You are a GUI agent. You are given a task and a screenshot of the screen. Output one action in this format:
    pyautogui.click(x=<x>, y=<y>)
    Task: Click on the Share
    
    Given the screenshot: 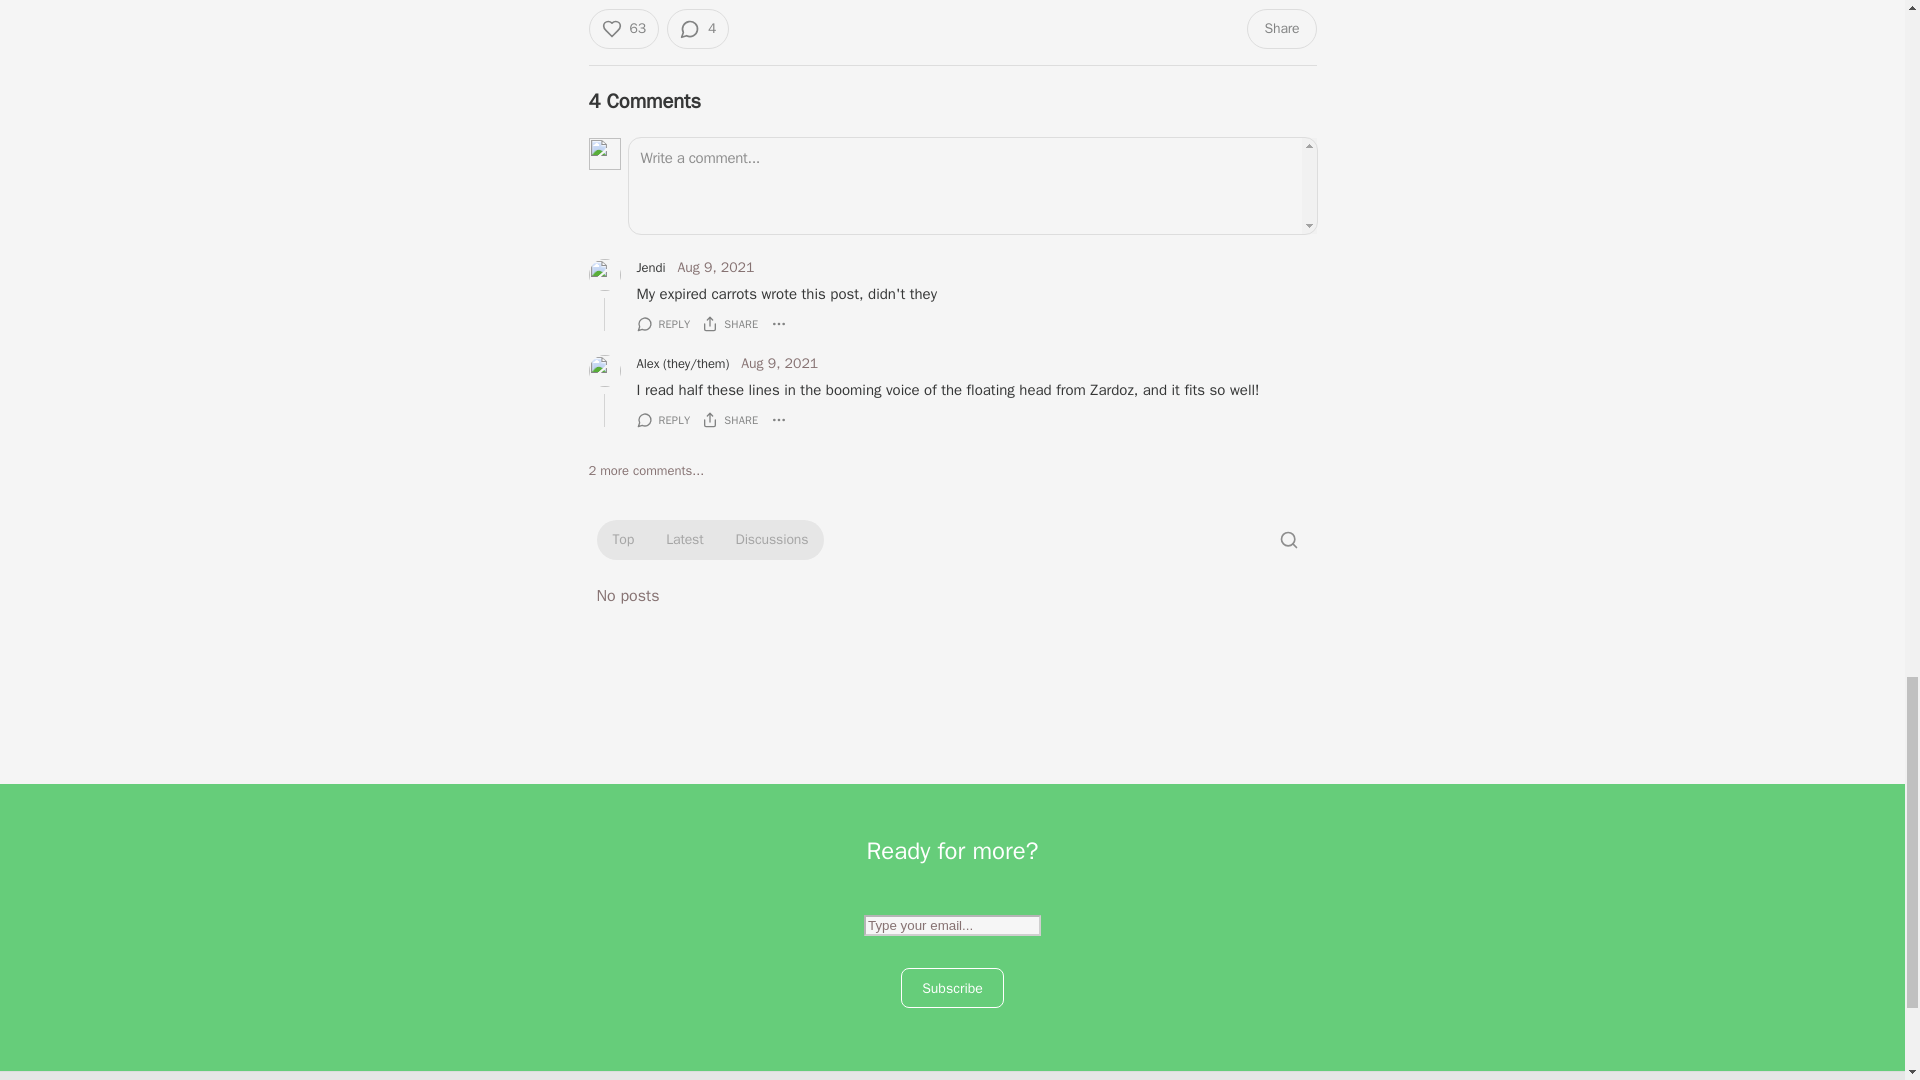 What is the action you would take?
    pyautogui.click(x=1280, y=28)
    